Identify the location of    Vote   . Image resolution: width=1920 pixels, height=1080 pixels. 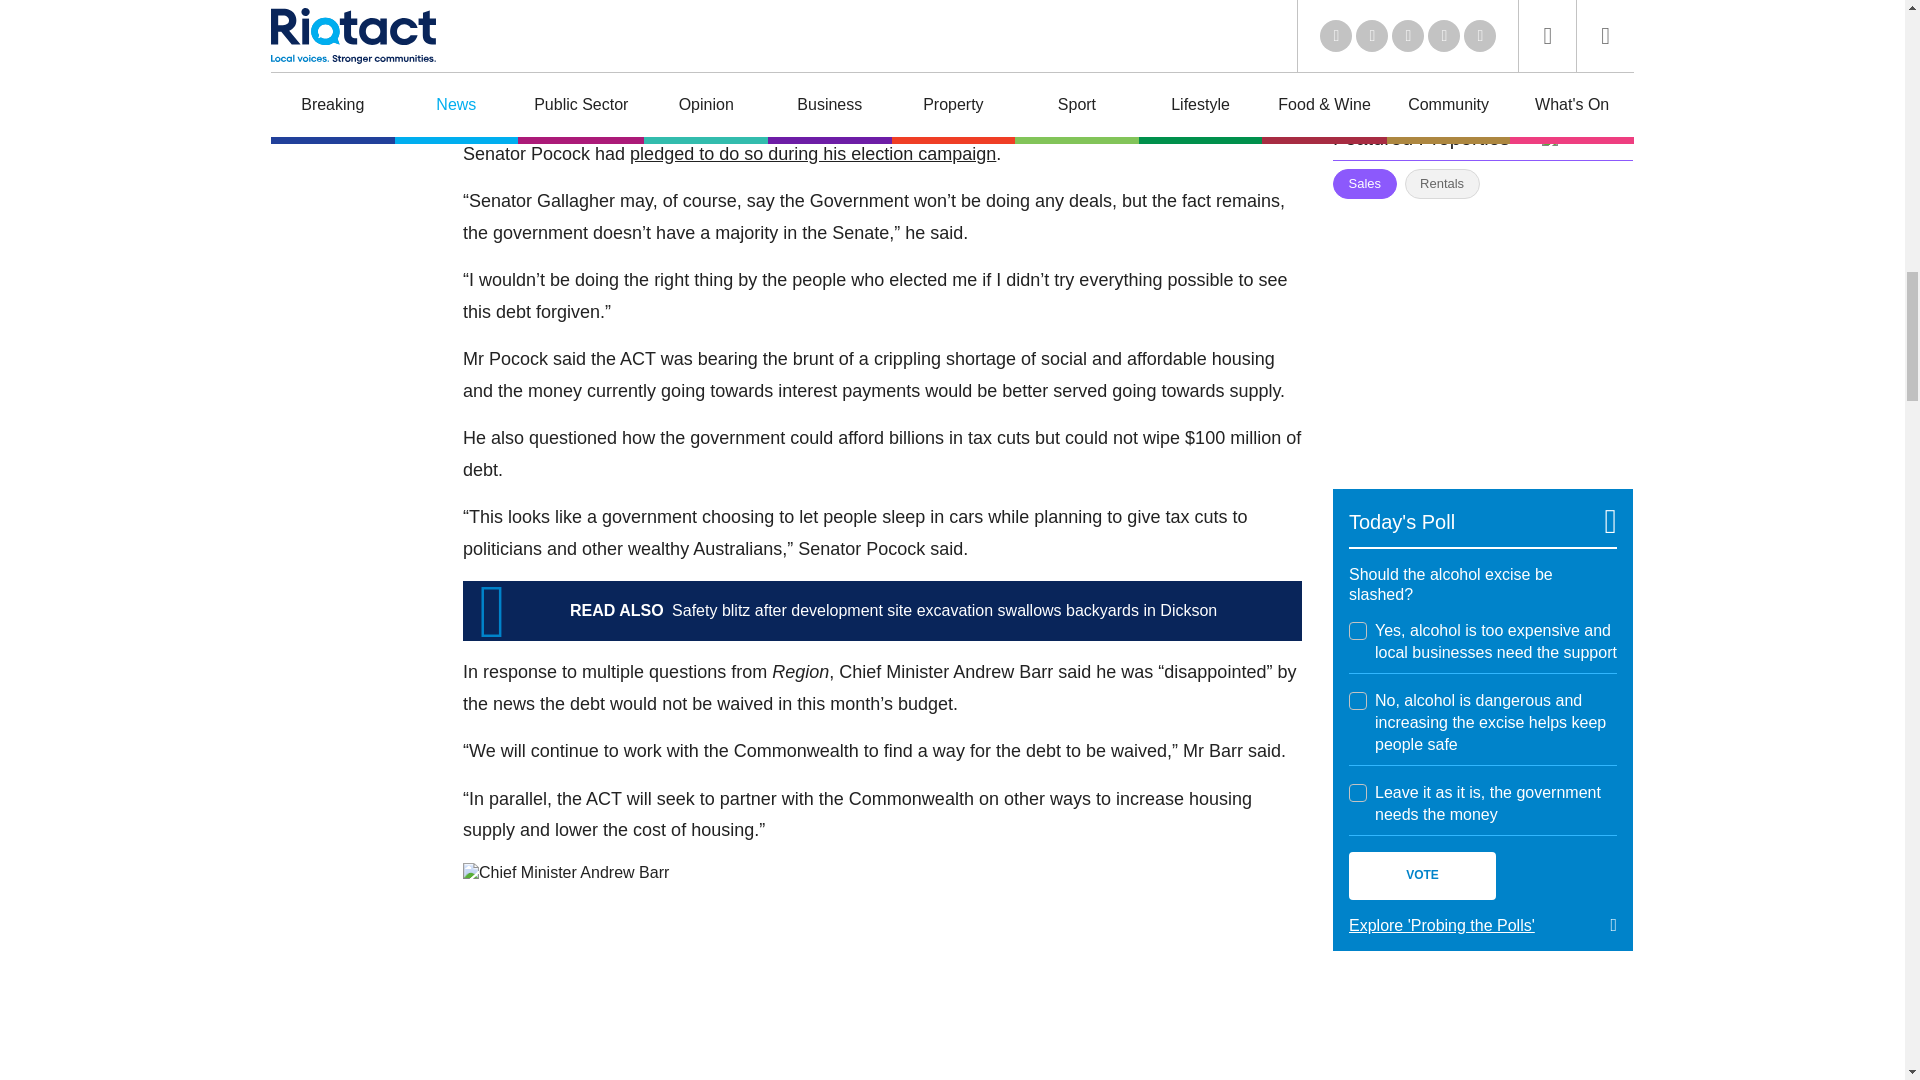
(1422, 876).